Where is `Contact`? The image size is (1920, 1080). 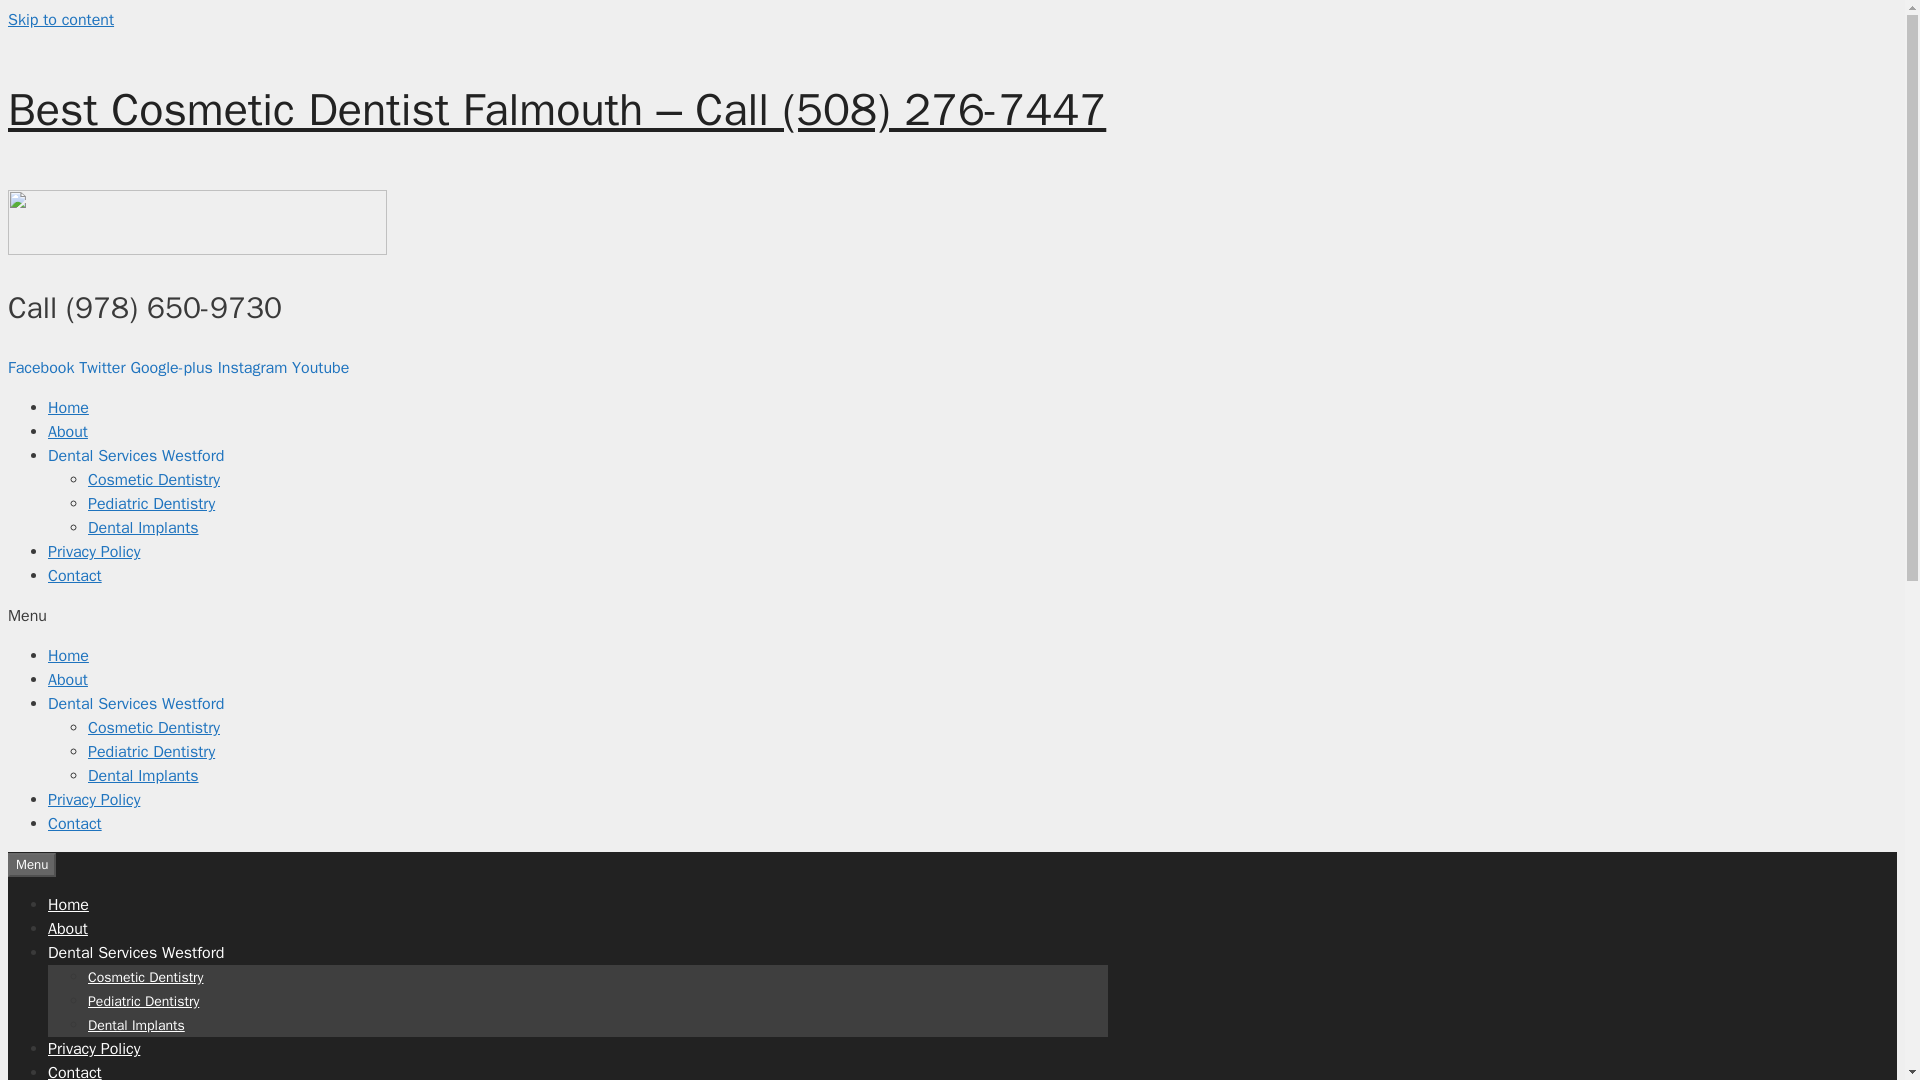 Contact is located at coordinates (74, 1071).